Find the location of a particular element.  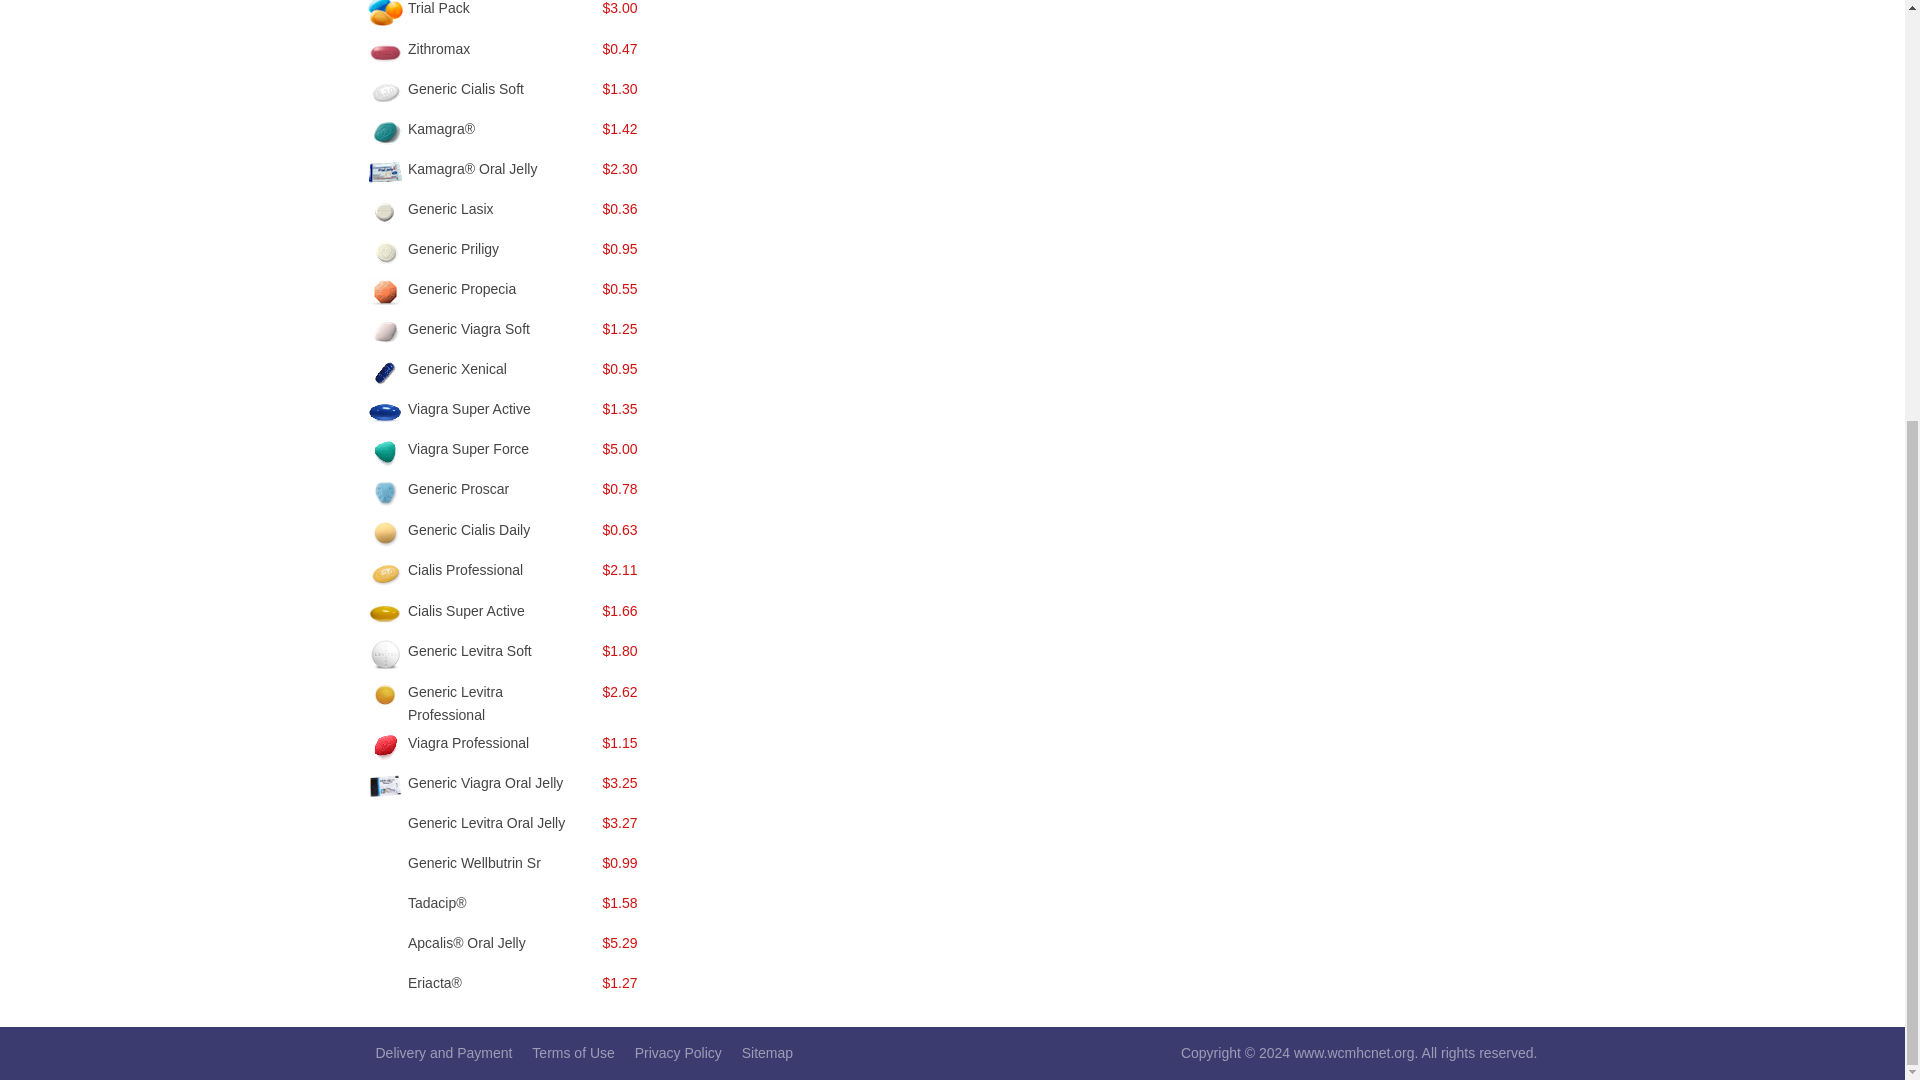

Generic Propecia is located at coordinates (462, 288).